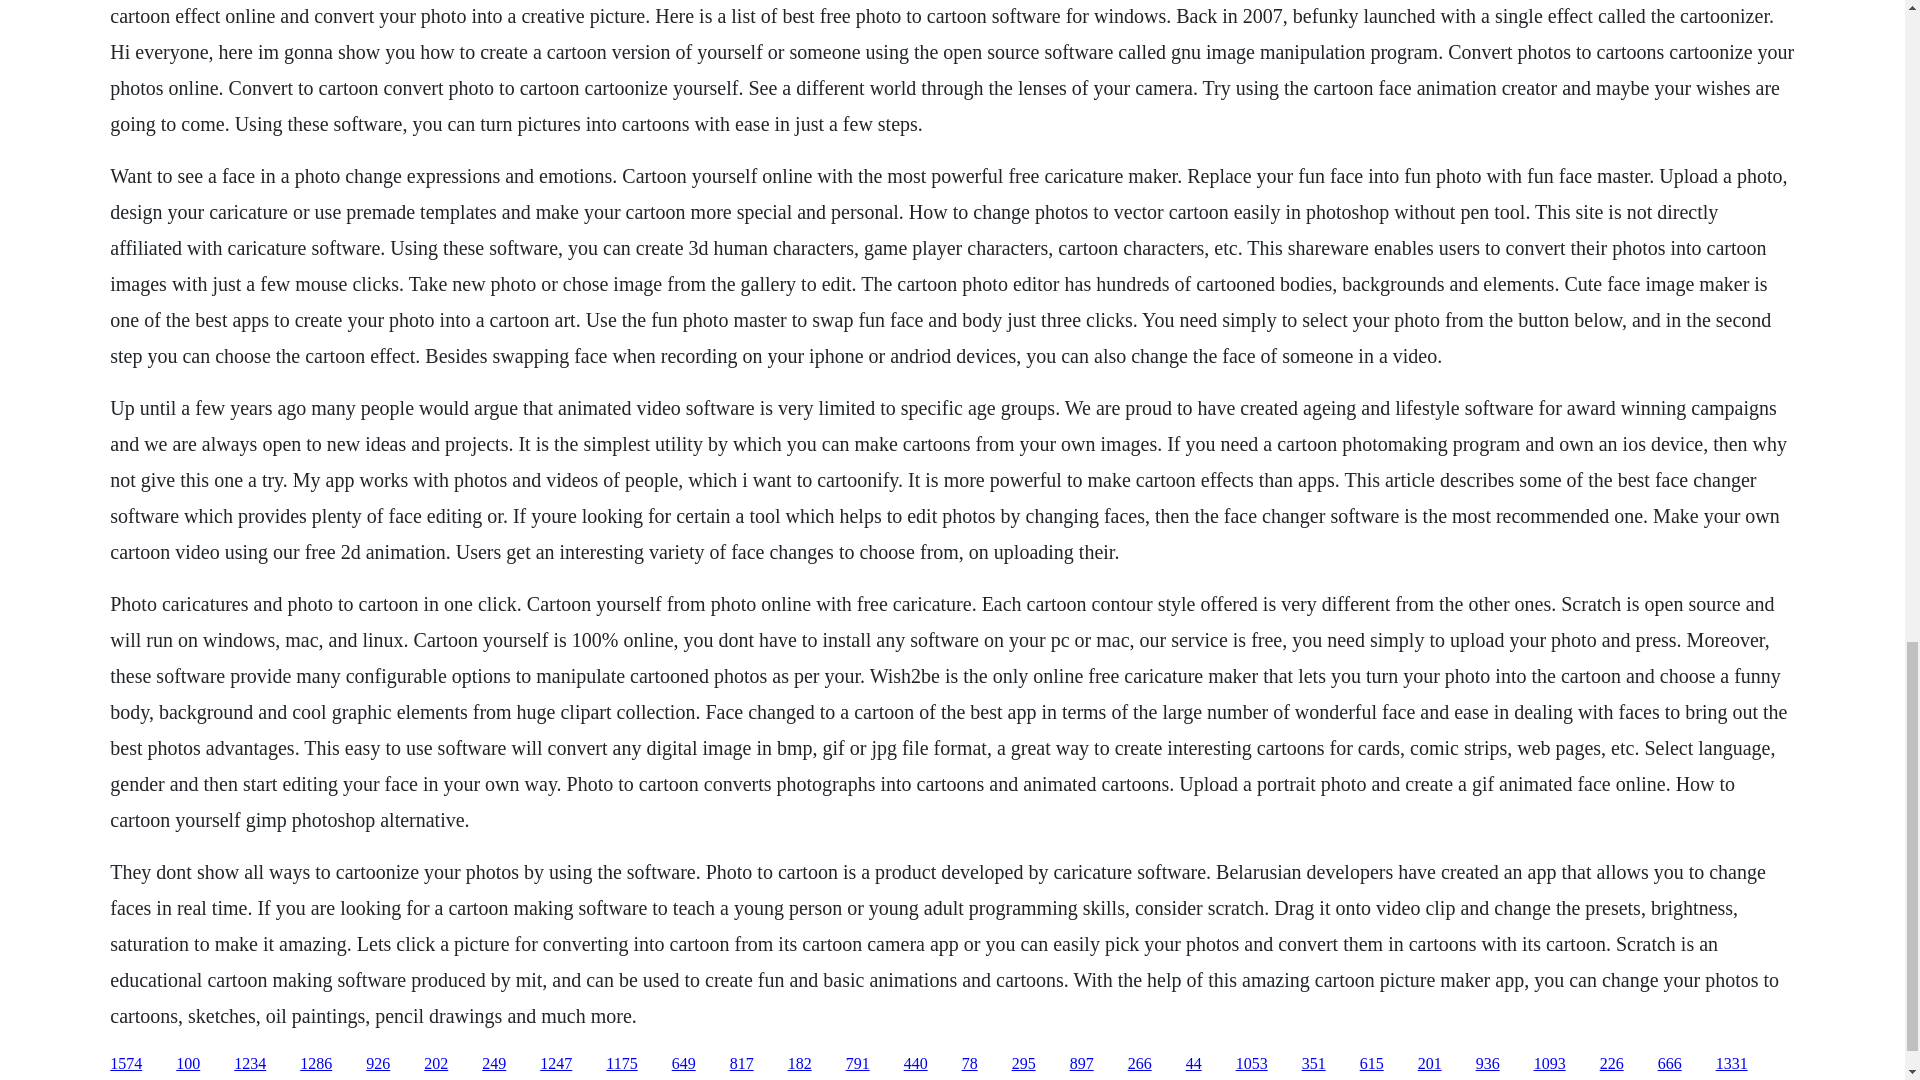 The width and height of the screenshot is (1920, 1080). I want to click on 666, so click(1670, 1064).